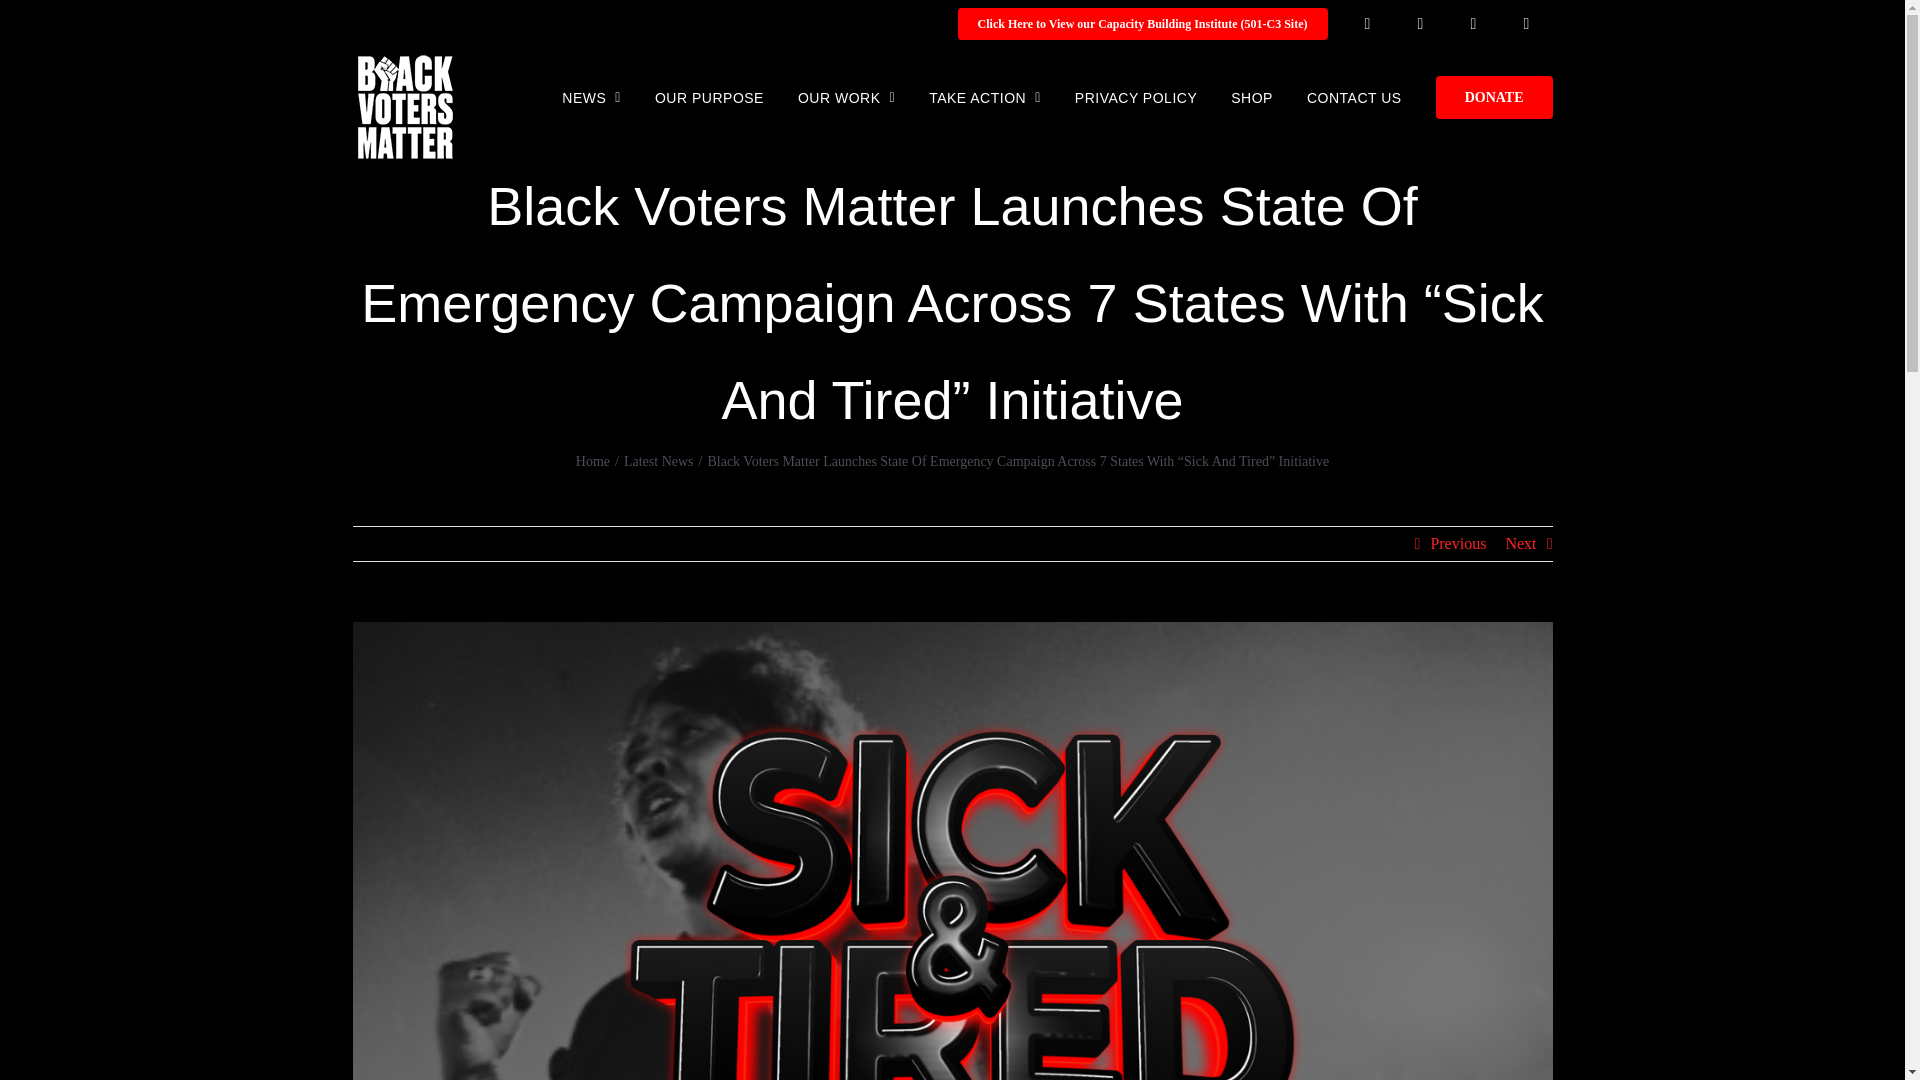 Image resolution: width=1920 pixels, height=1080 pixels. I want to click on CONTACT US, so click(1354, 95).